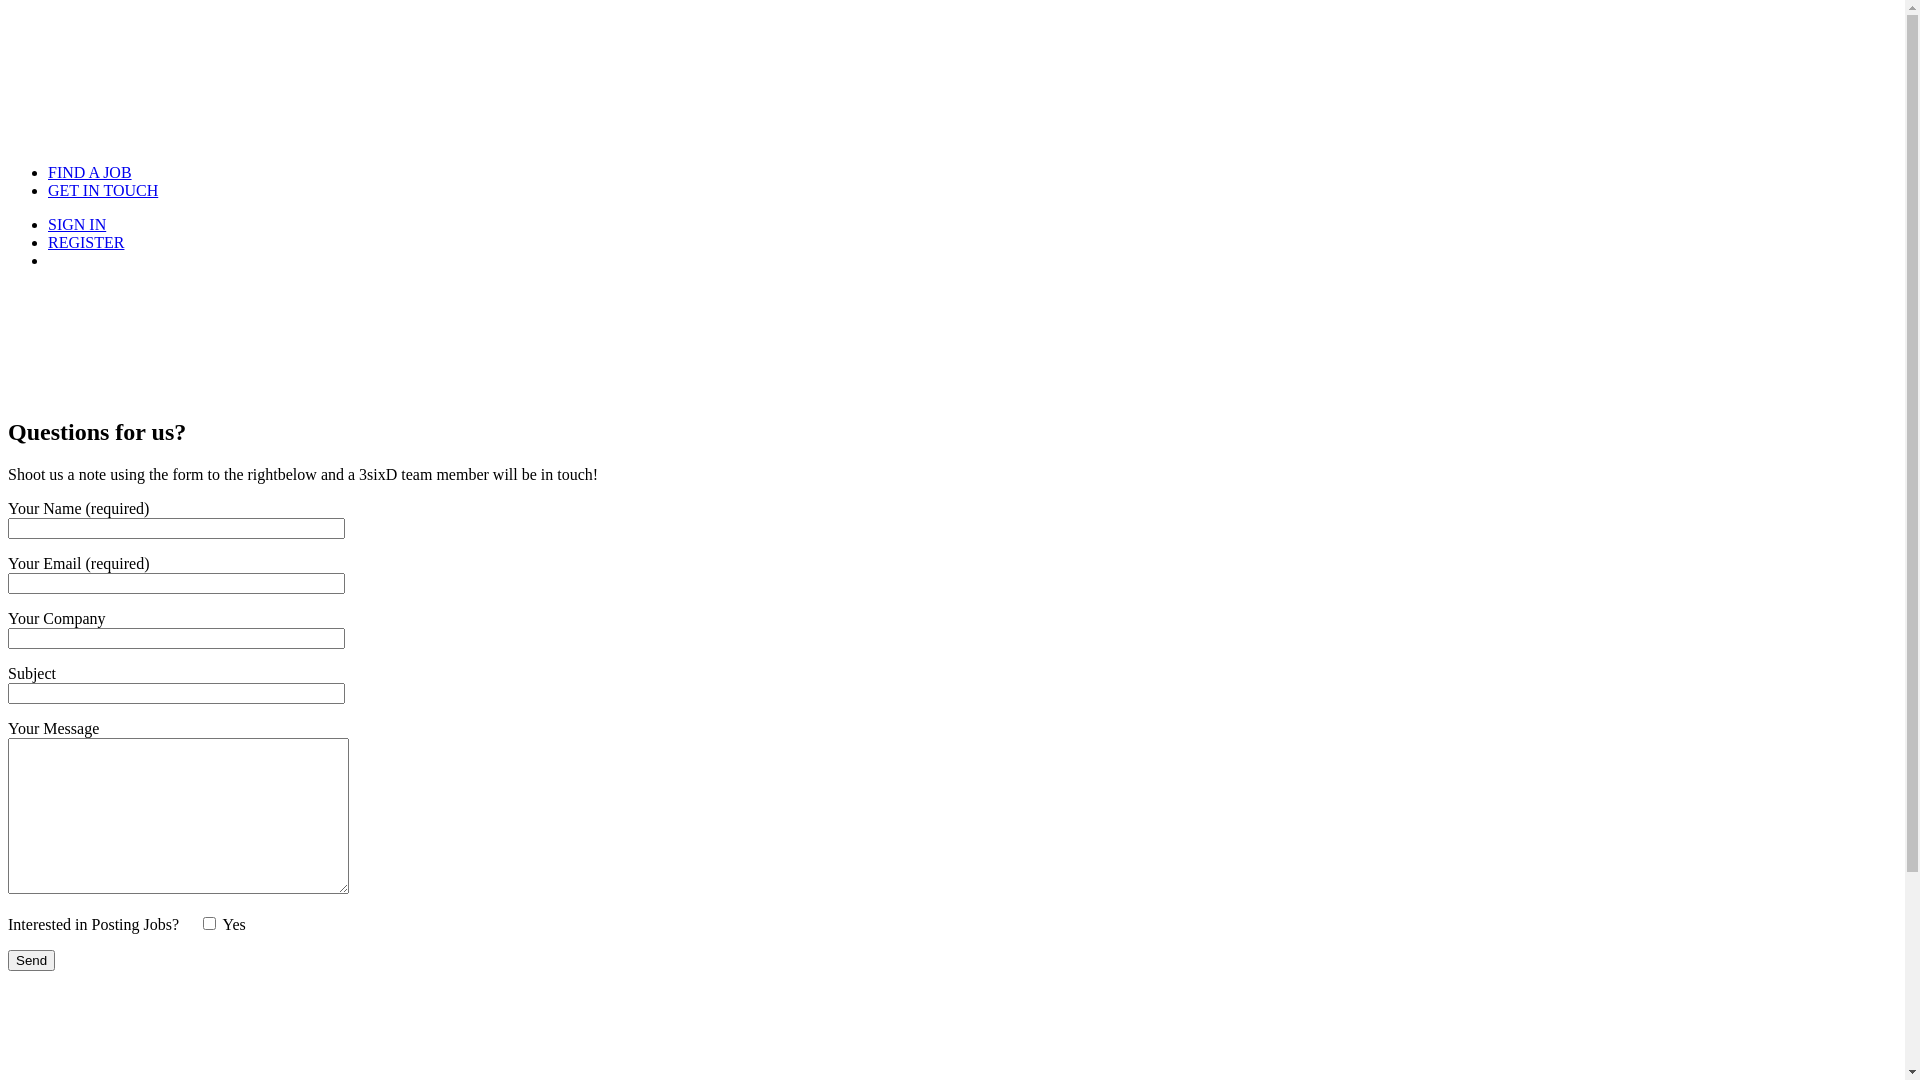 This screenshot has width=1920, height=1080. Describe the element at coordinates (77, 224) in the screenshot. I see `SIGN IN` at that location.